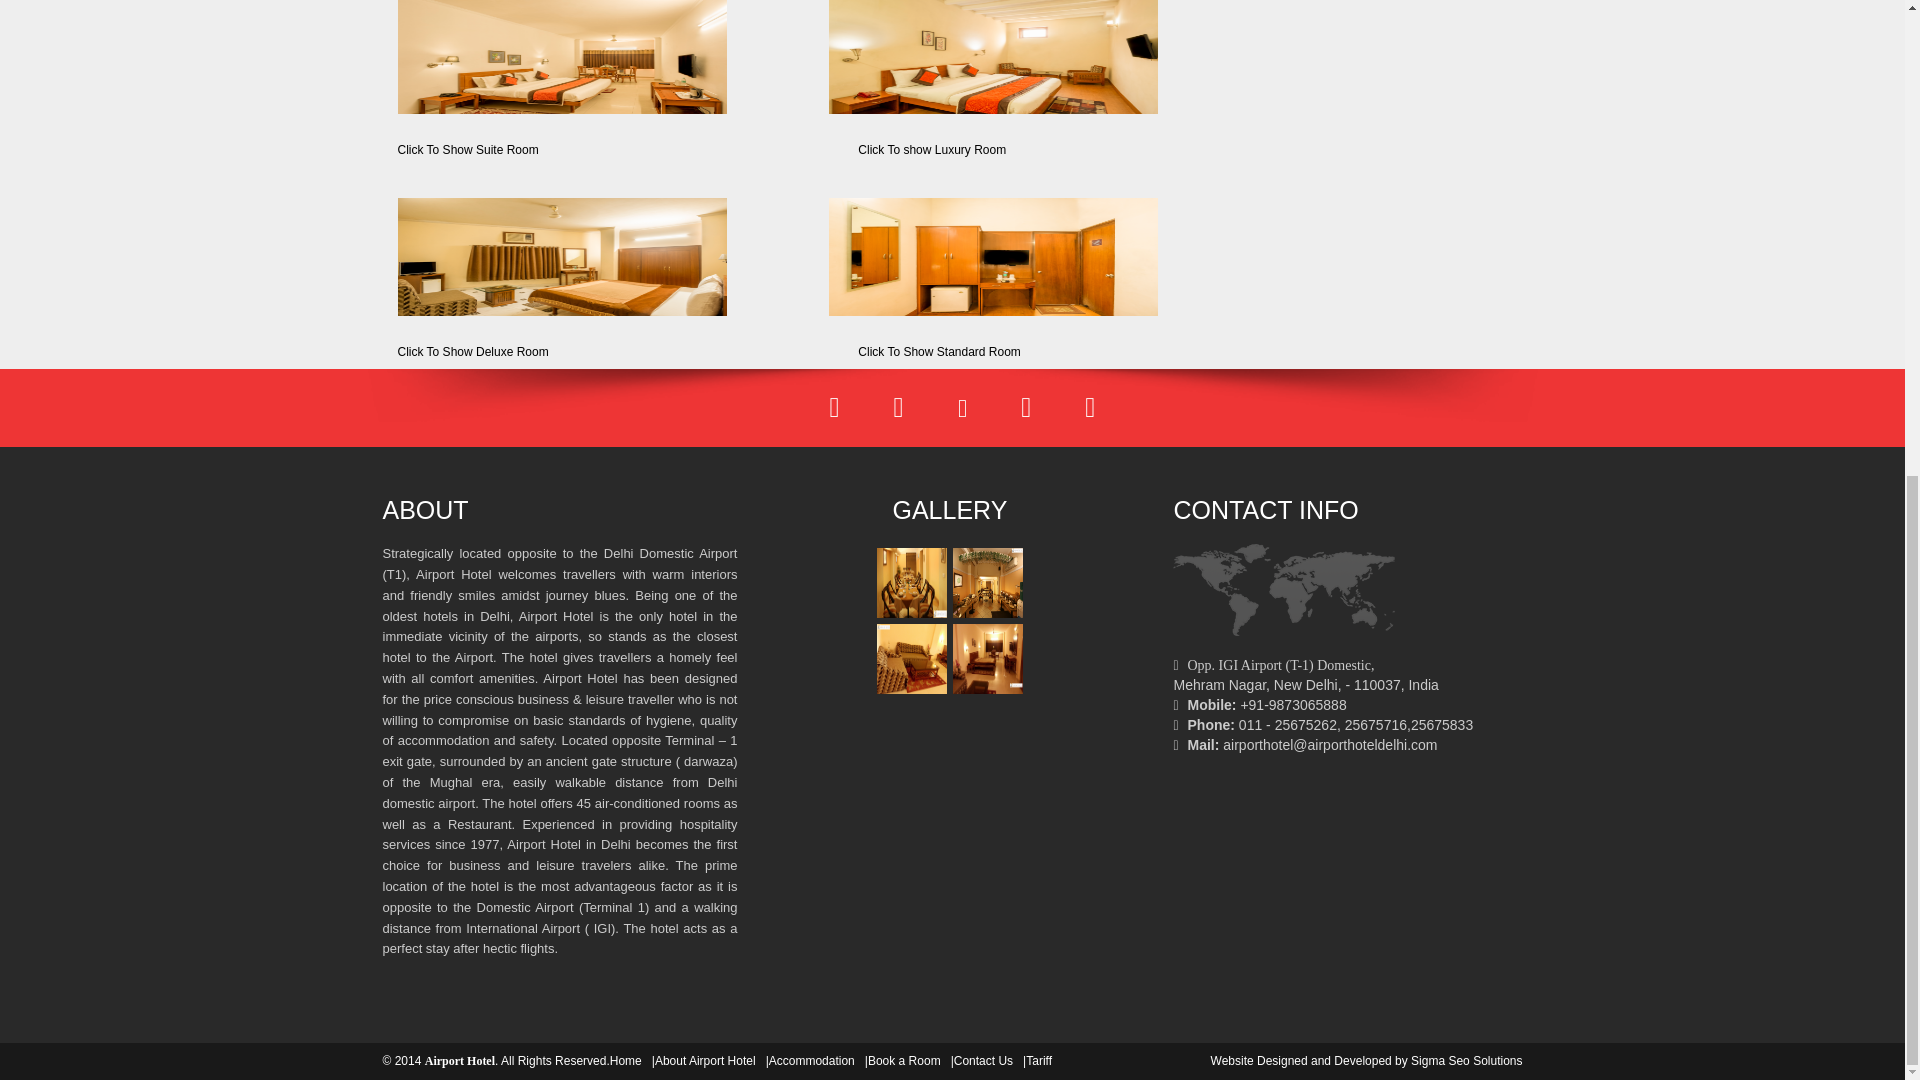 The height and width of the screenshot is (1080, 1920). Describe the element at coordinates (532, 268) in the screenshot. I see `Click To Show Deluxe Room` at that location.